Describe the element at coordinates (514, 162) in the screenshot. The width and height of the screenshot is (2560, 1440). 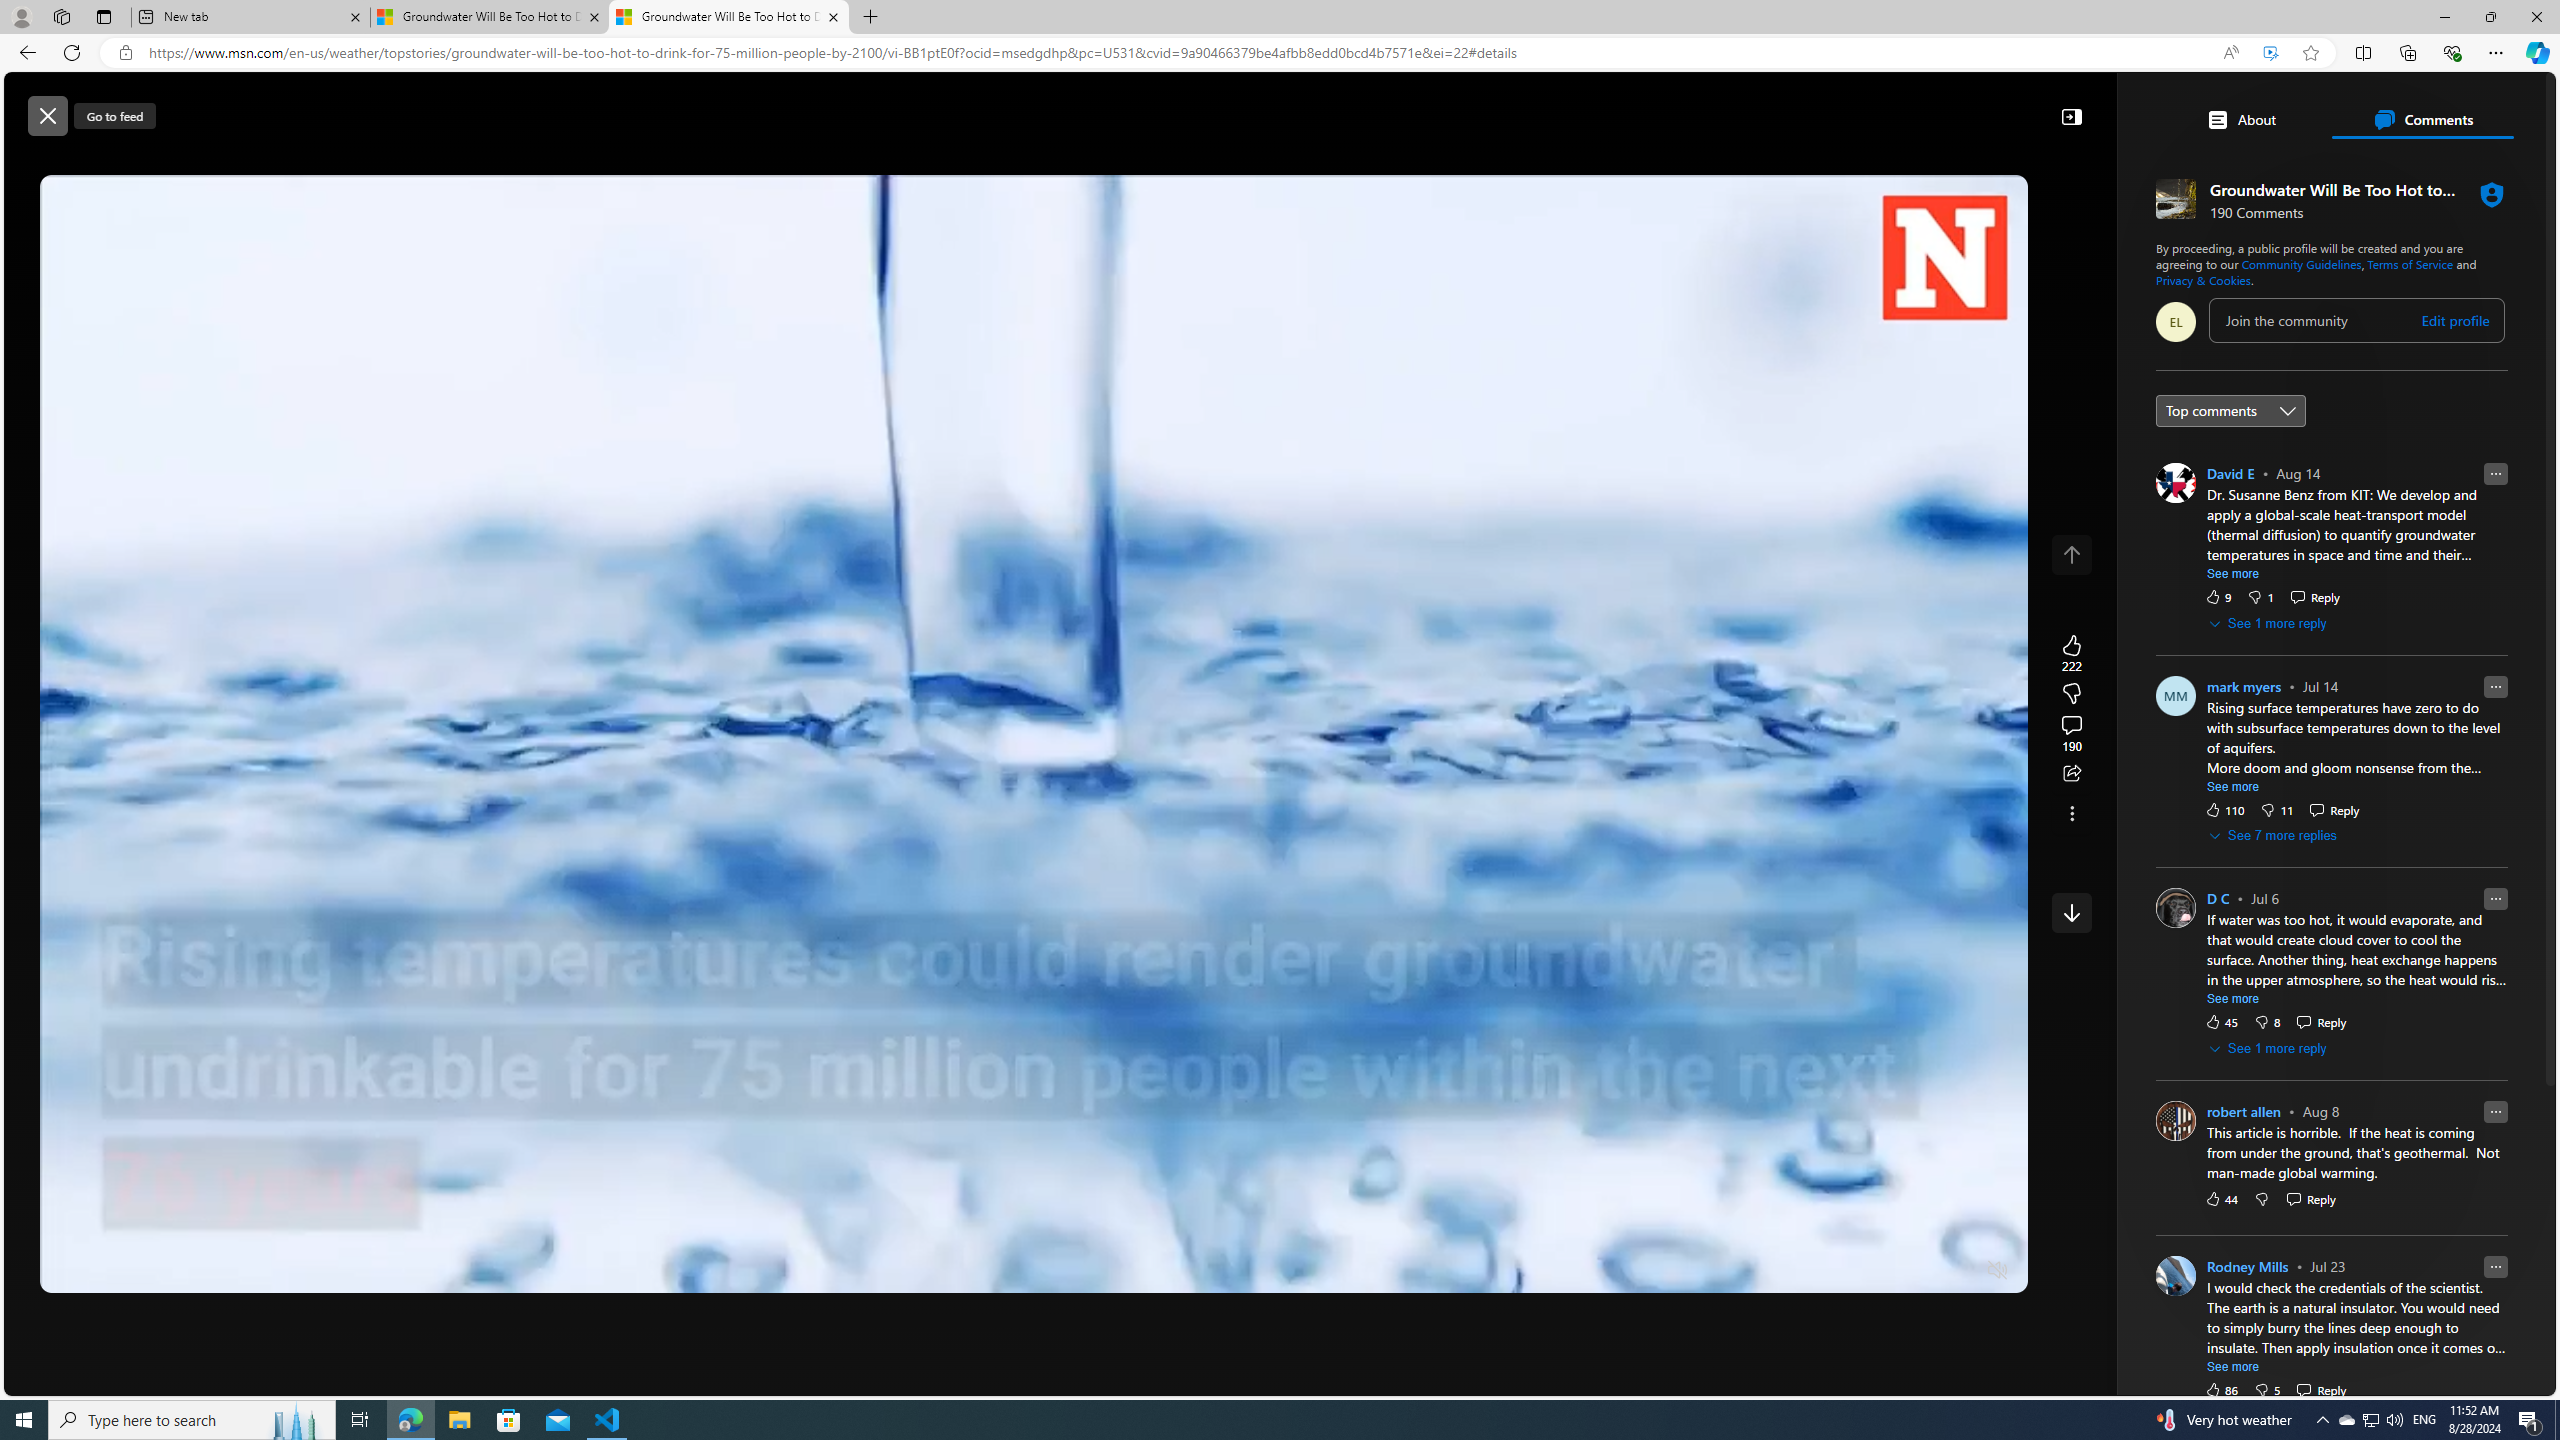
I see `Open navigation menu` at that location.